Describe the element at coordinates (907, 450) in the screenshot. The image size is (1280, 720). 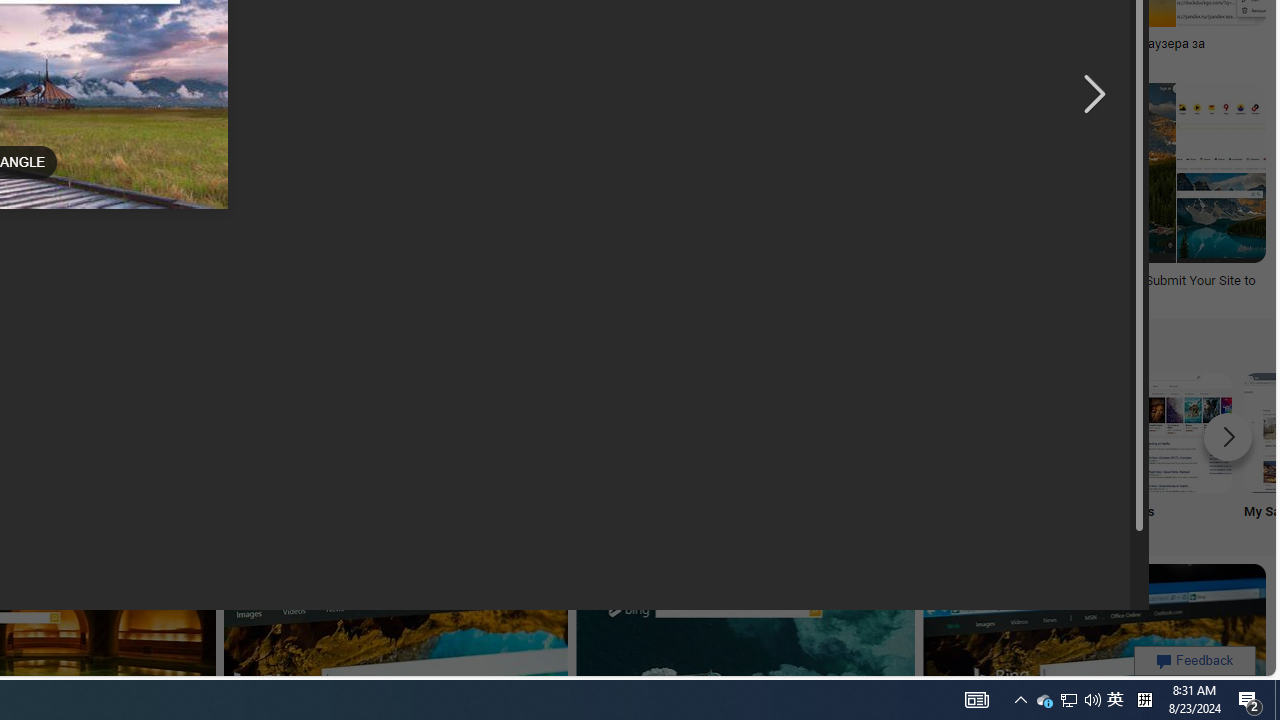
I see `Bing Search Settings Settings` at that location.